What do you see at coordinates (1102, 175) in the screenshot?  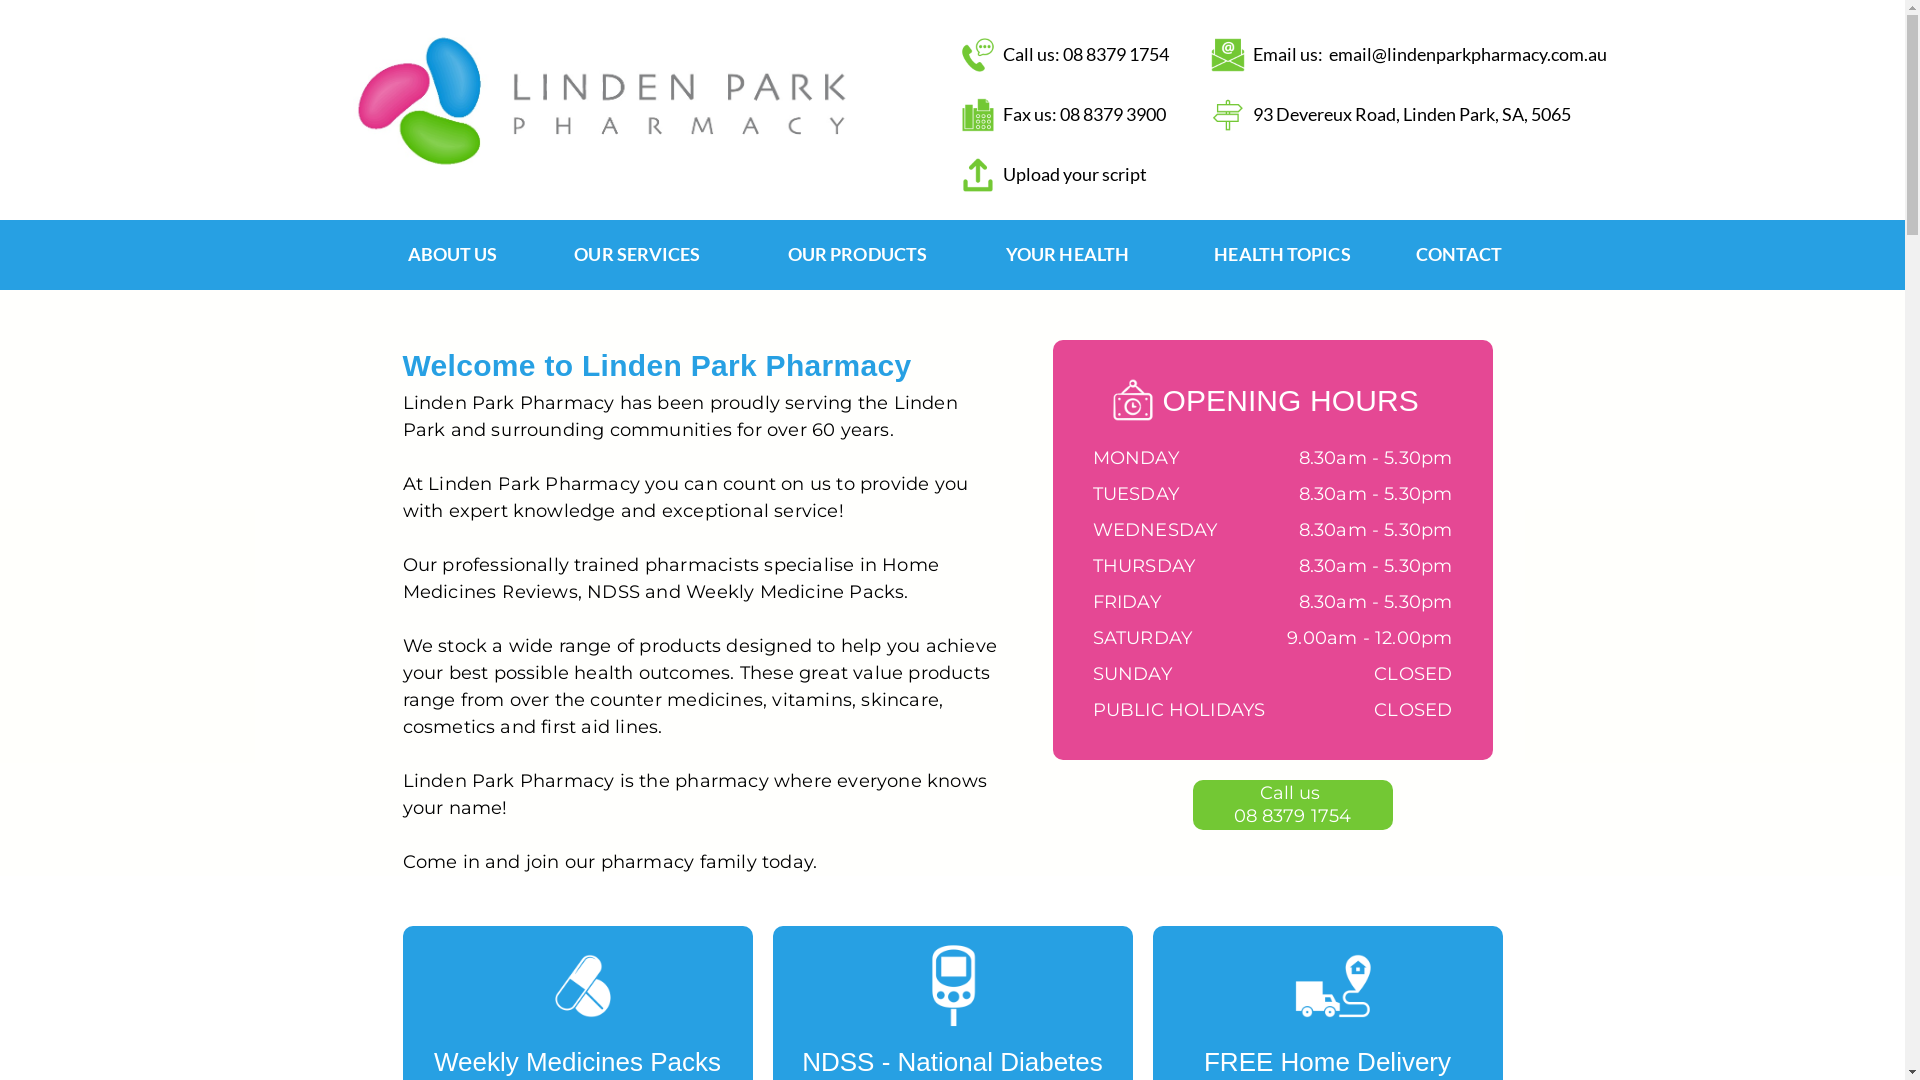 I see `Upload your script` at bounding box center [1102, 175].